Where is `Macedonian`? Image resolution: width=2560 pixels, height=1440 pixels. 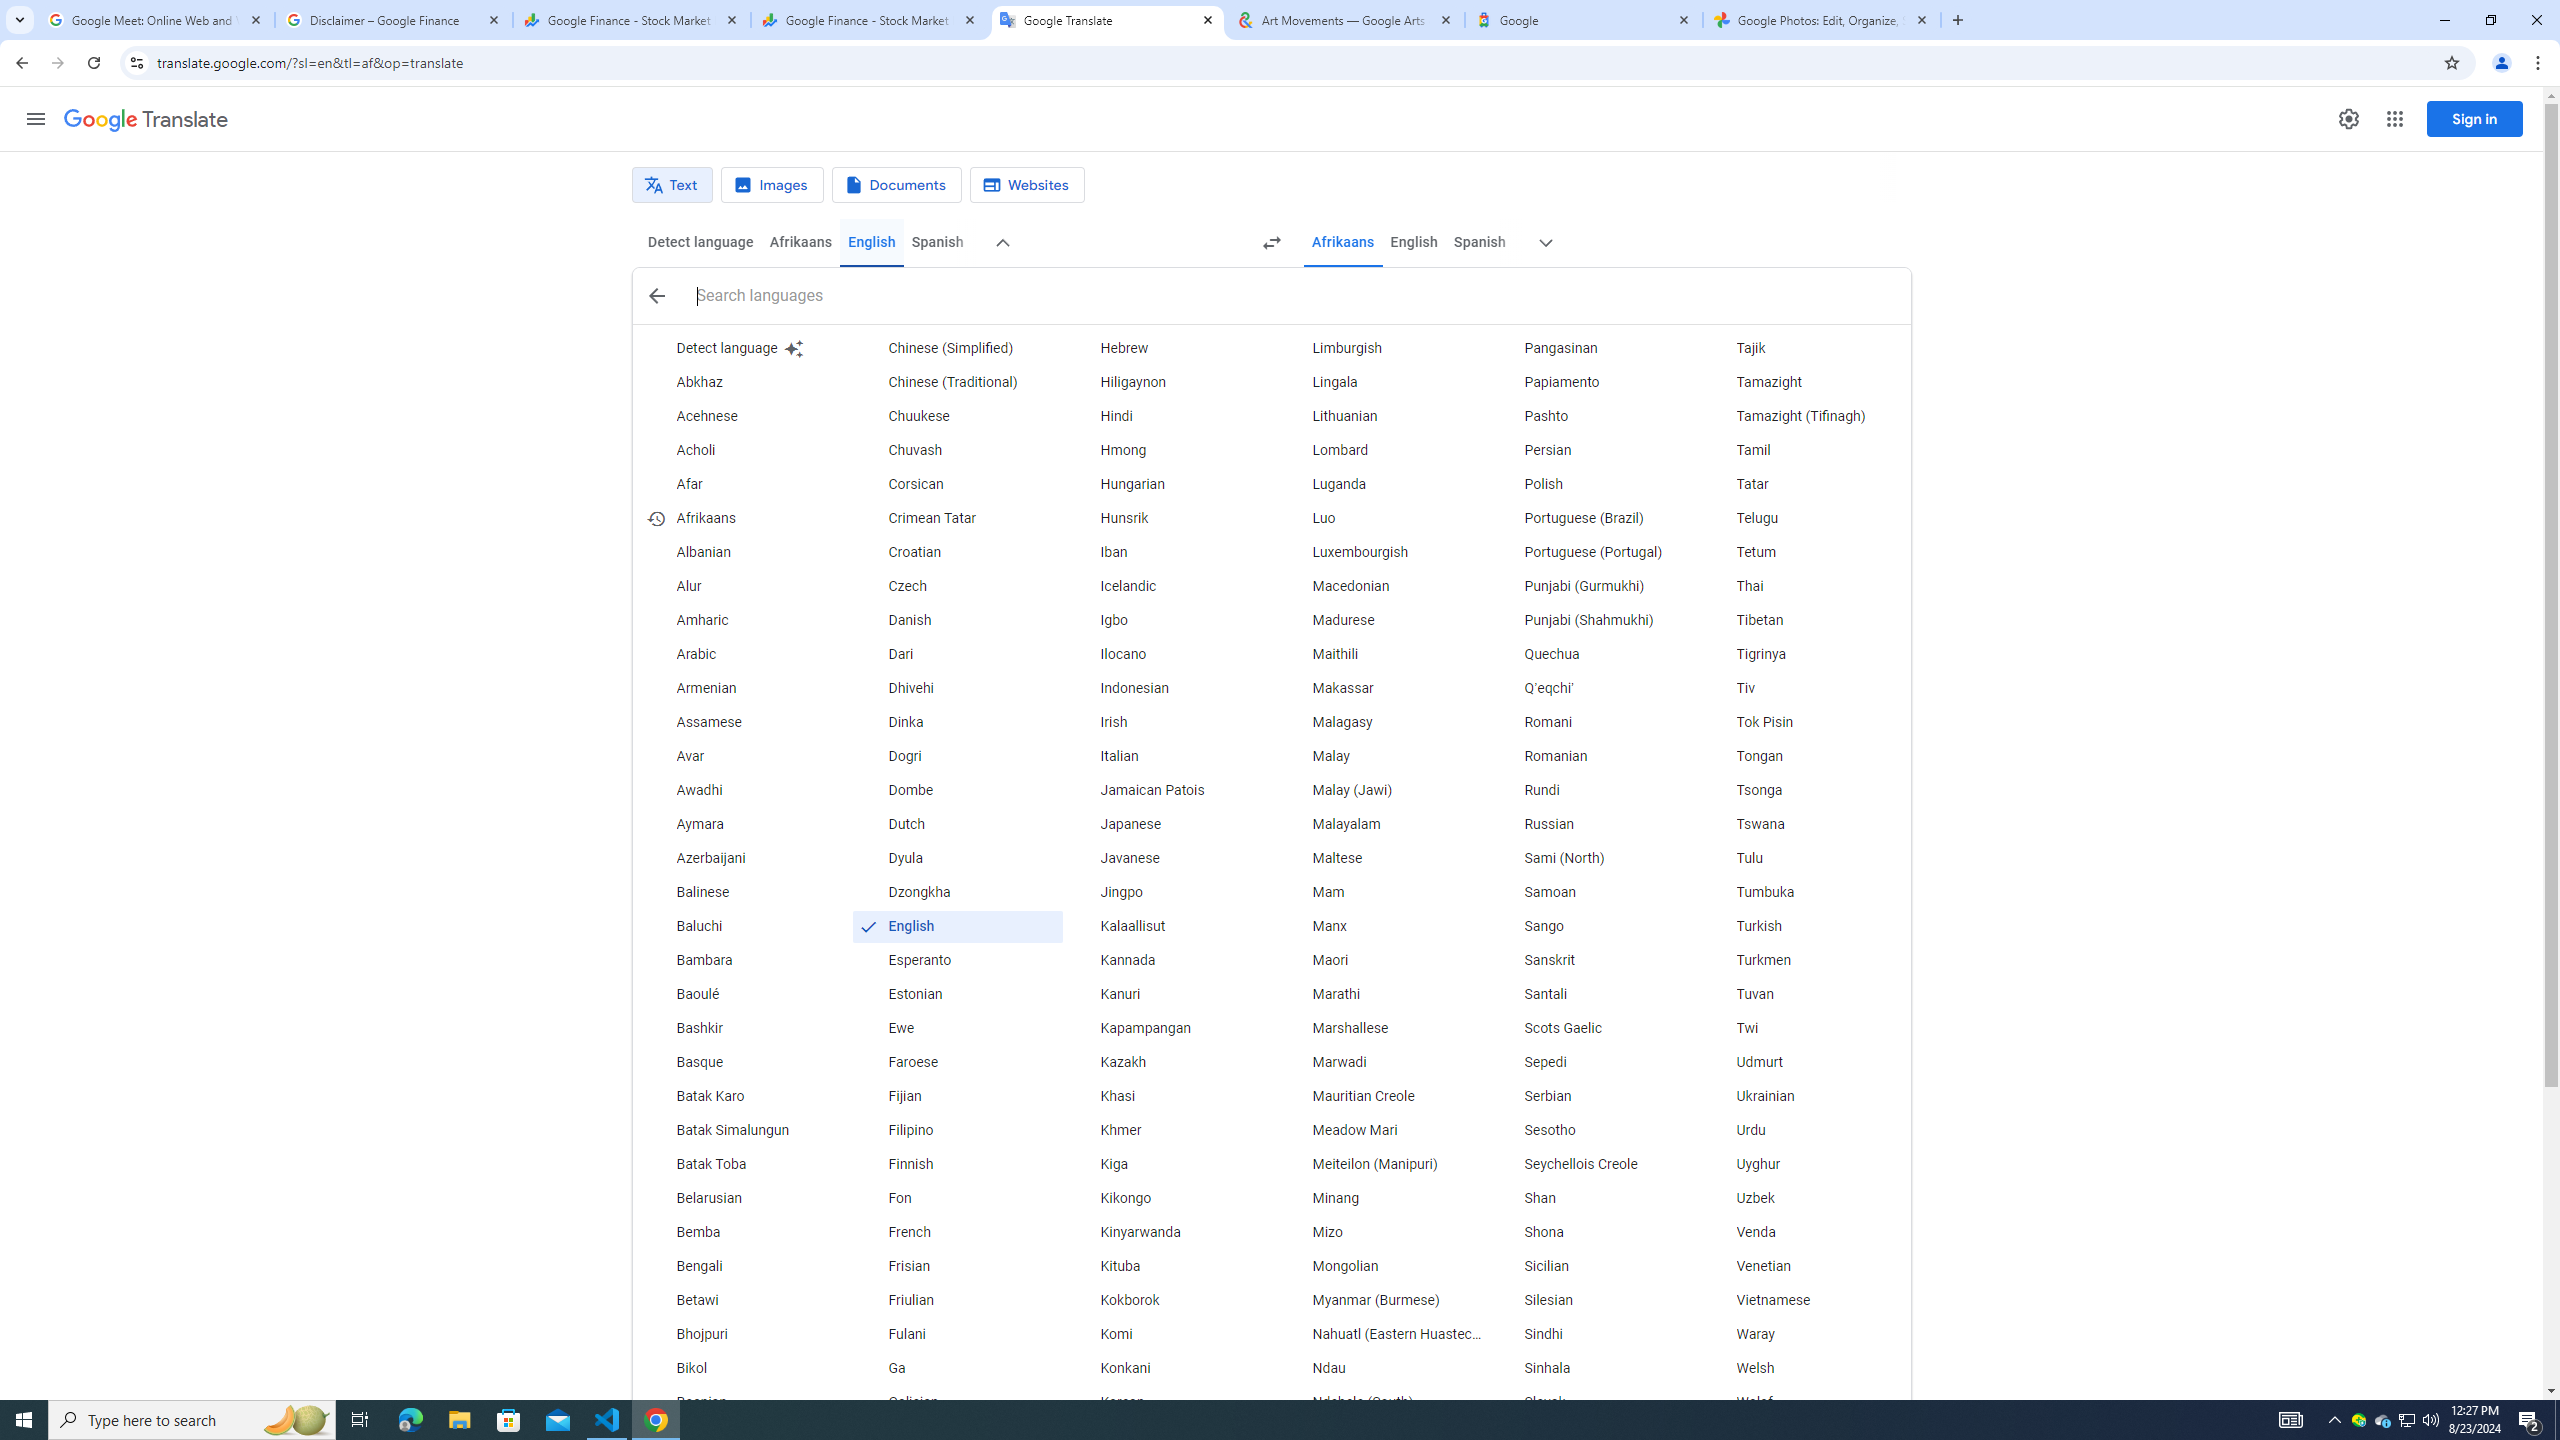 Macedonian is located at coordinates (1380, 587).